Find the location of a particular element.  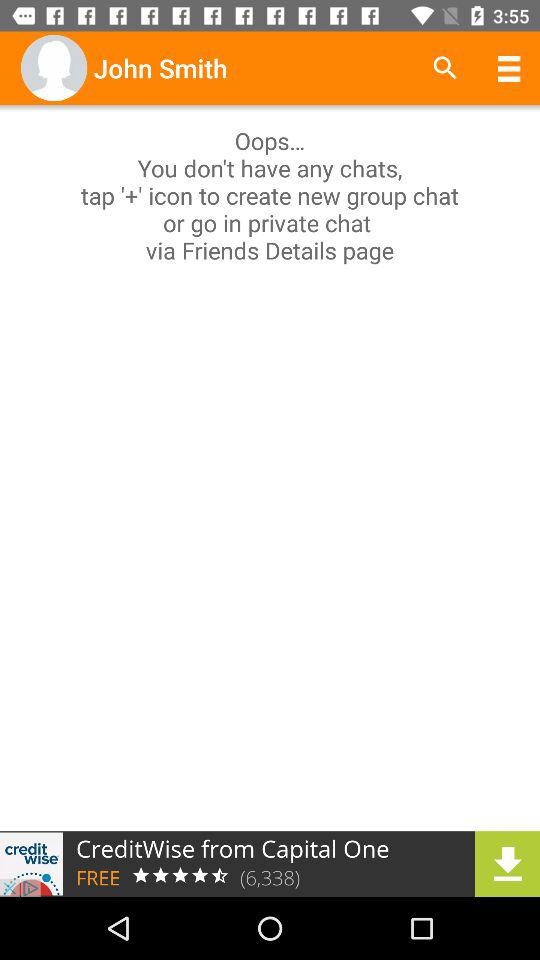

advertisement from outside source is located at coordinates (270, 864).